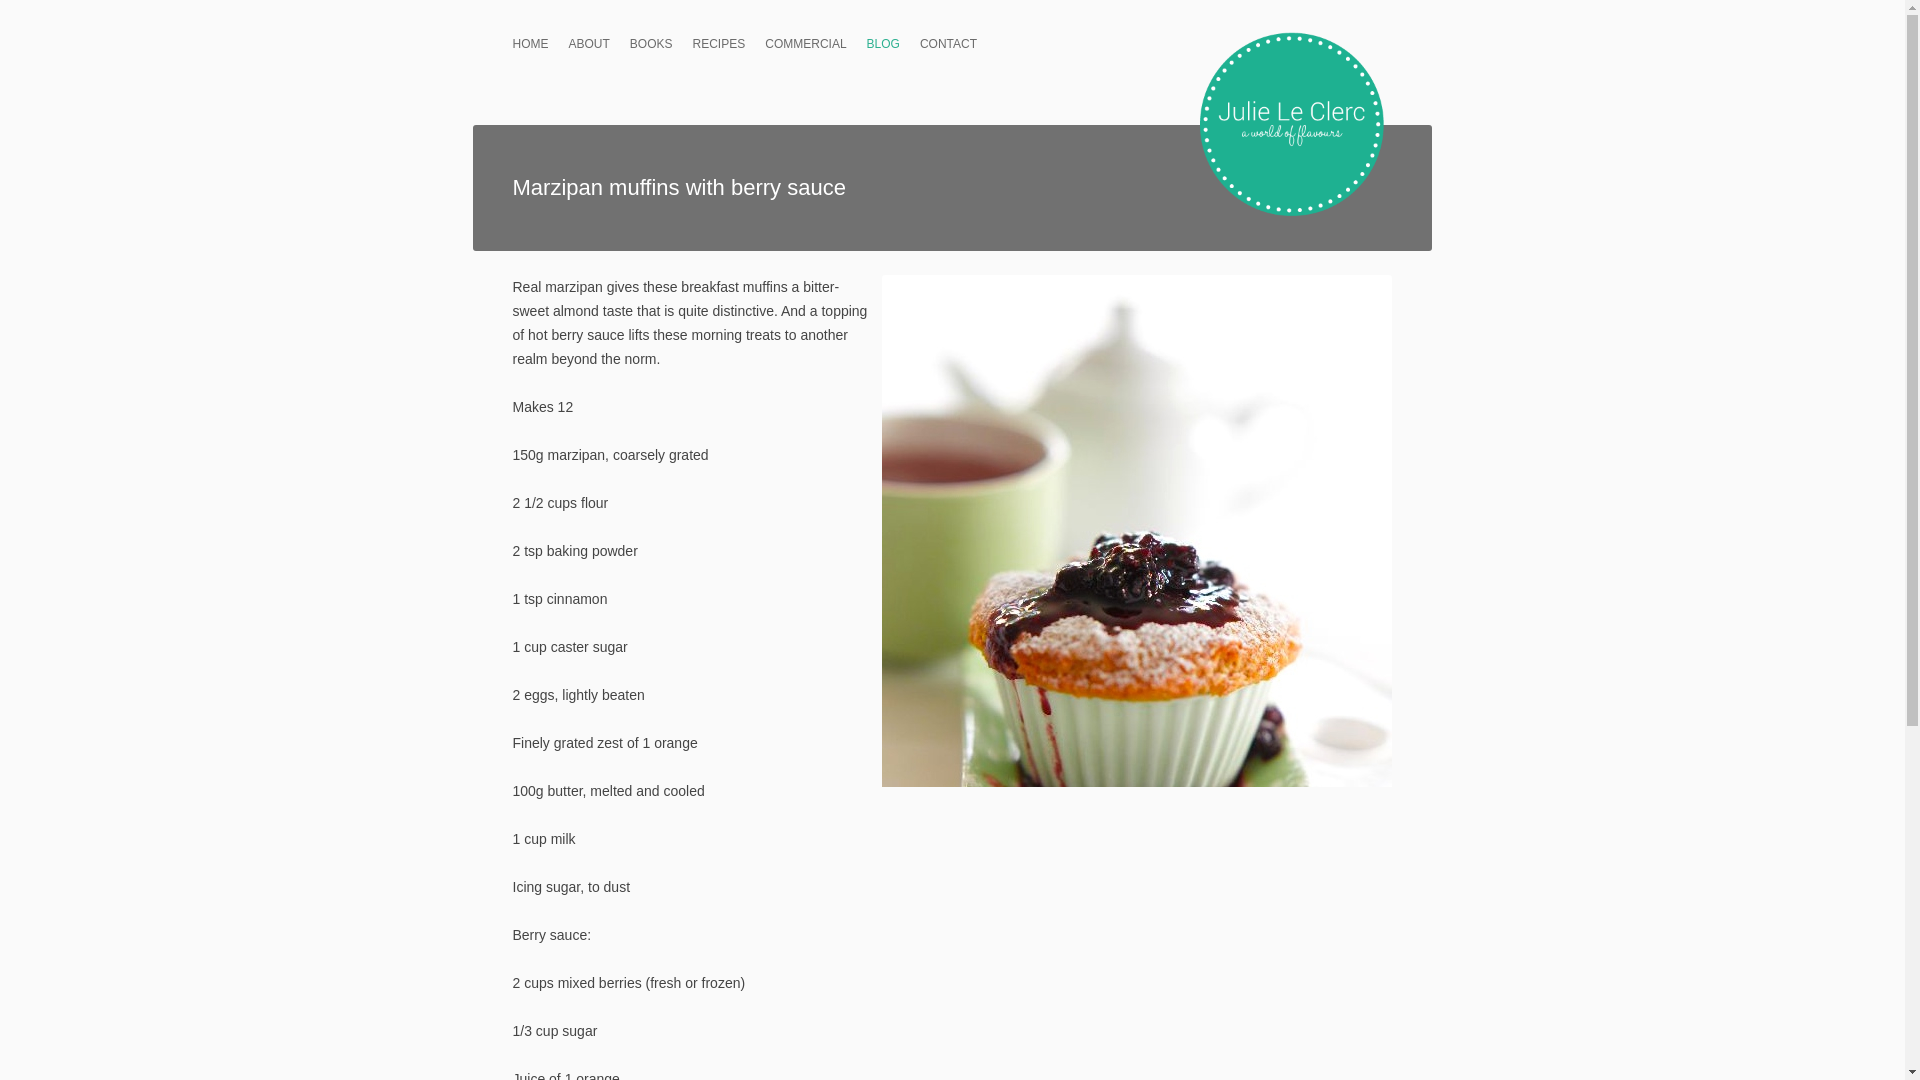 The width and height of the screenshot is (1920, 1080). What do you see at coordinates (720, 38) in the screenshot?
I see `RECIPES` at bounding box center [720, 38].